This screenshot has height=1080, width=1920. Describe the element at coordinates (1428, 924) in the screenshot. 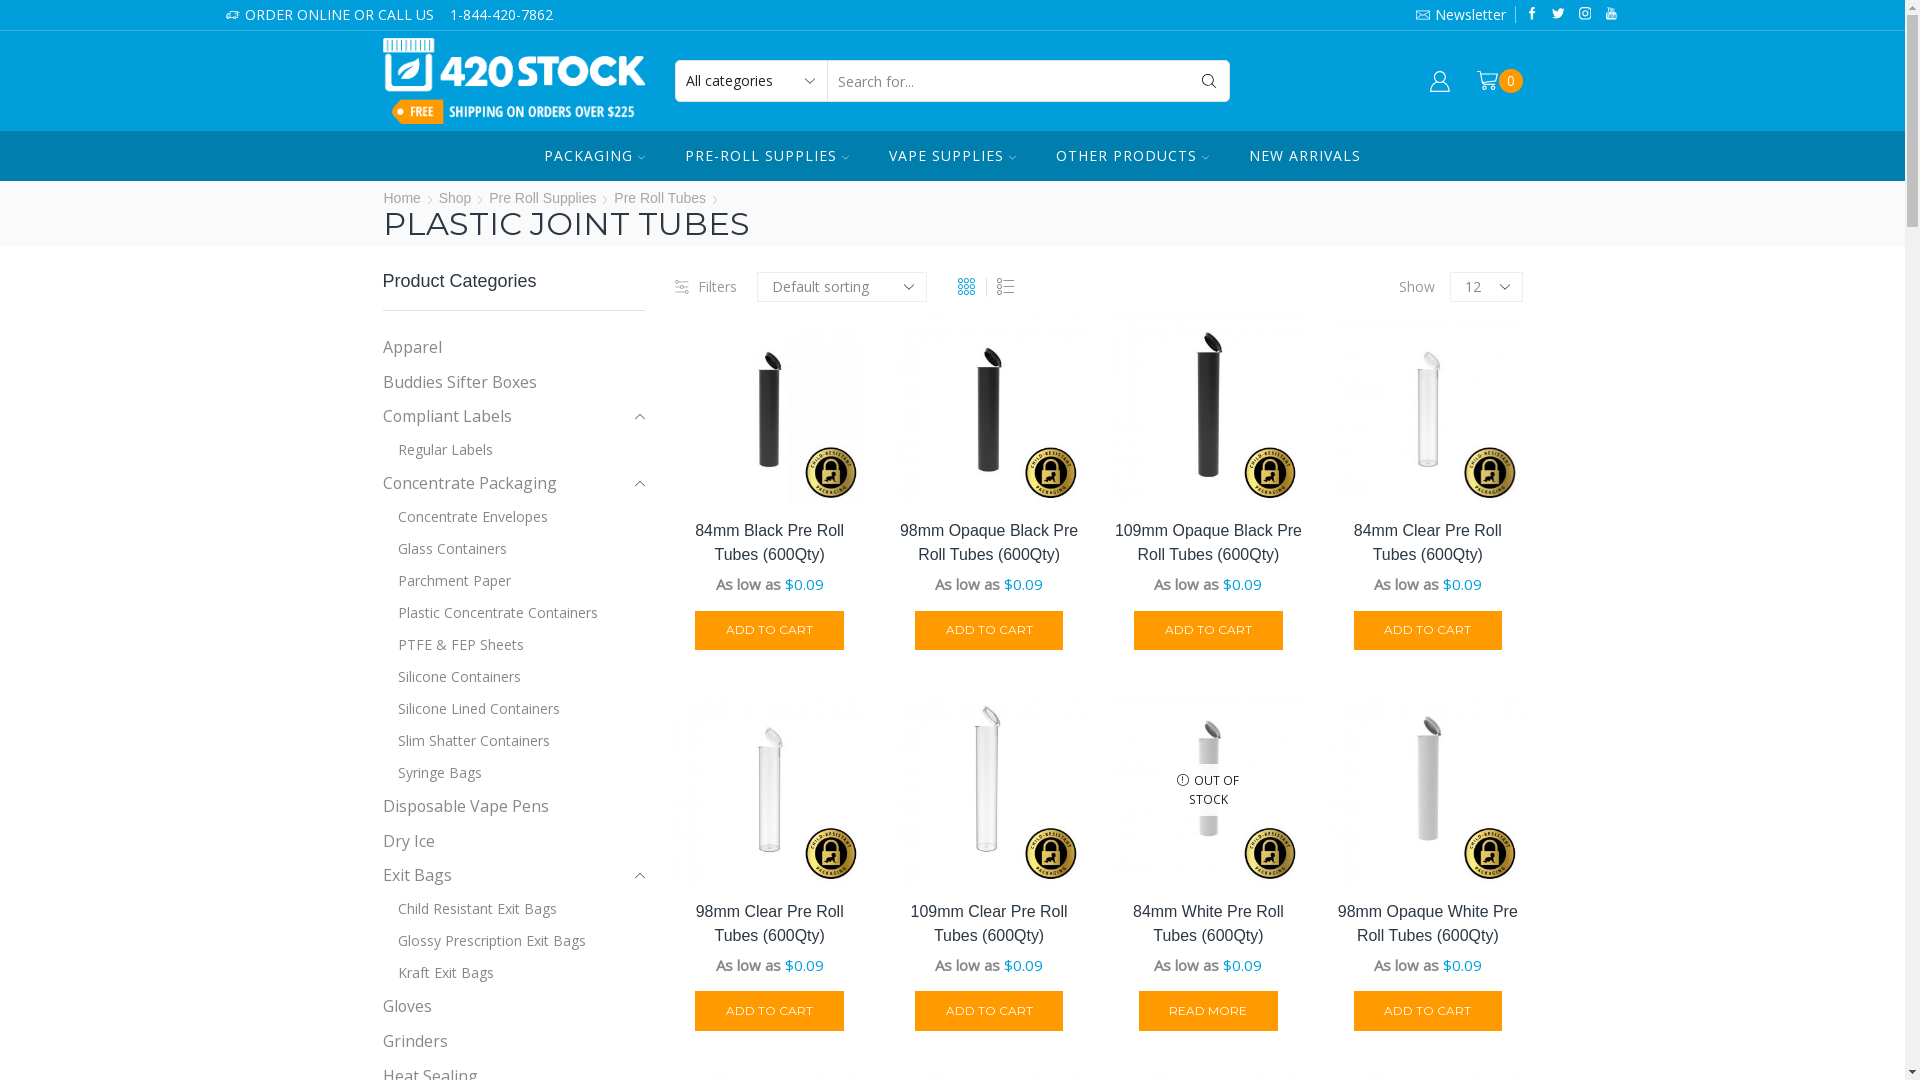

I see `98mm Opaque White Pre Roll Tubes (600Qty)` at that location.